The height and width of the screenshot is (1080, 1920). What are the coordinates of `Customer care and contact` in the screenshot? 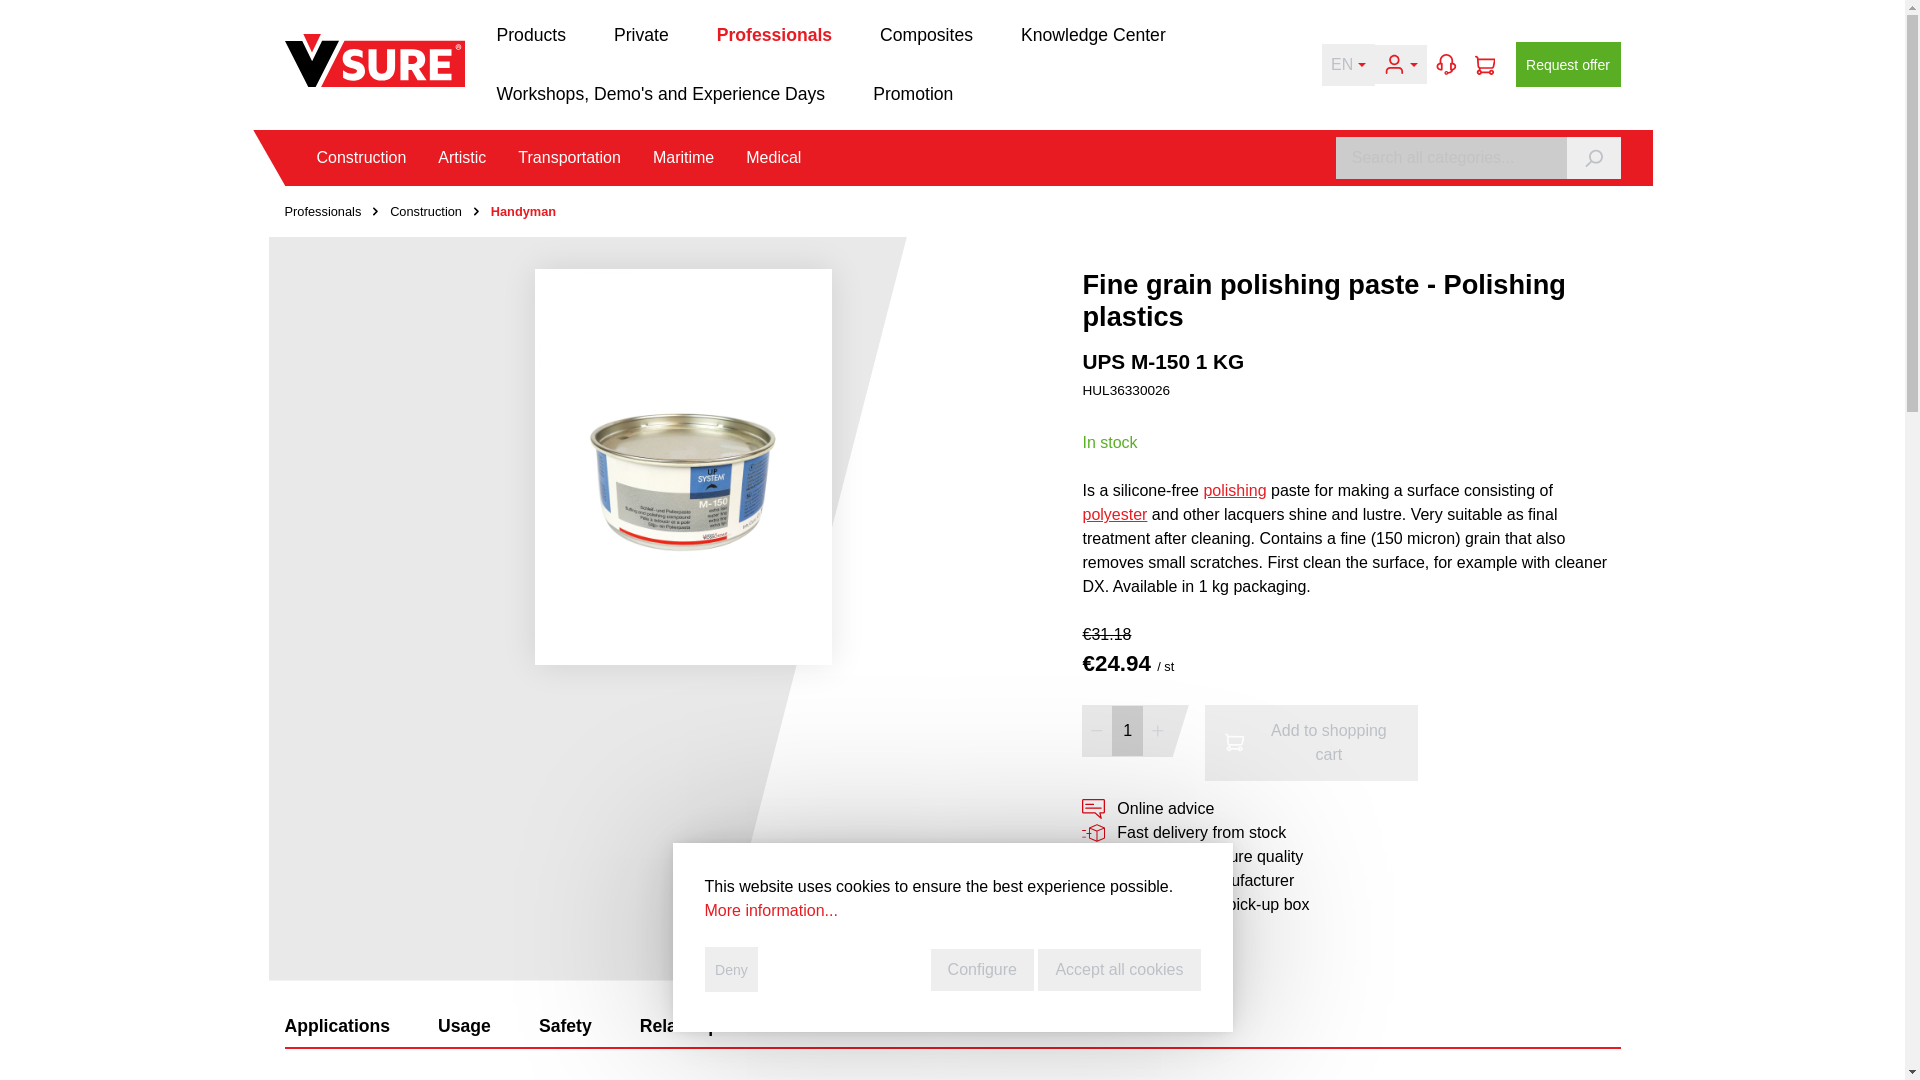 It's located at (1446, 64).